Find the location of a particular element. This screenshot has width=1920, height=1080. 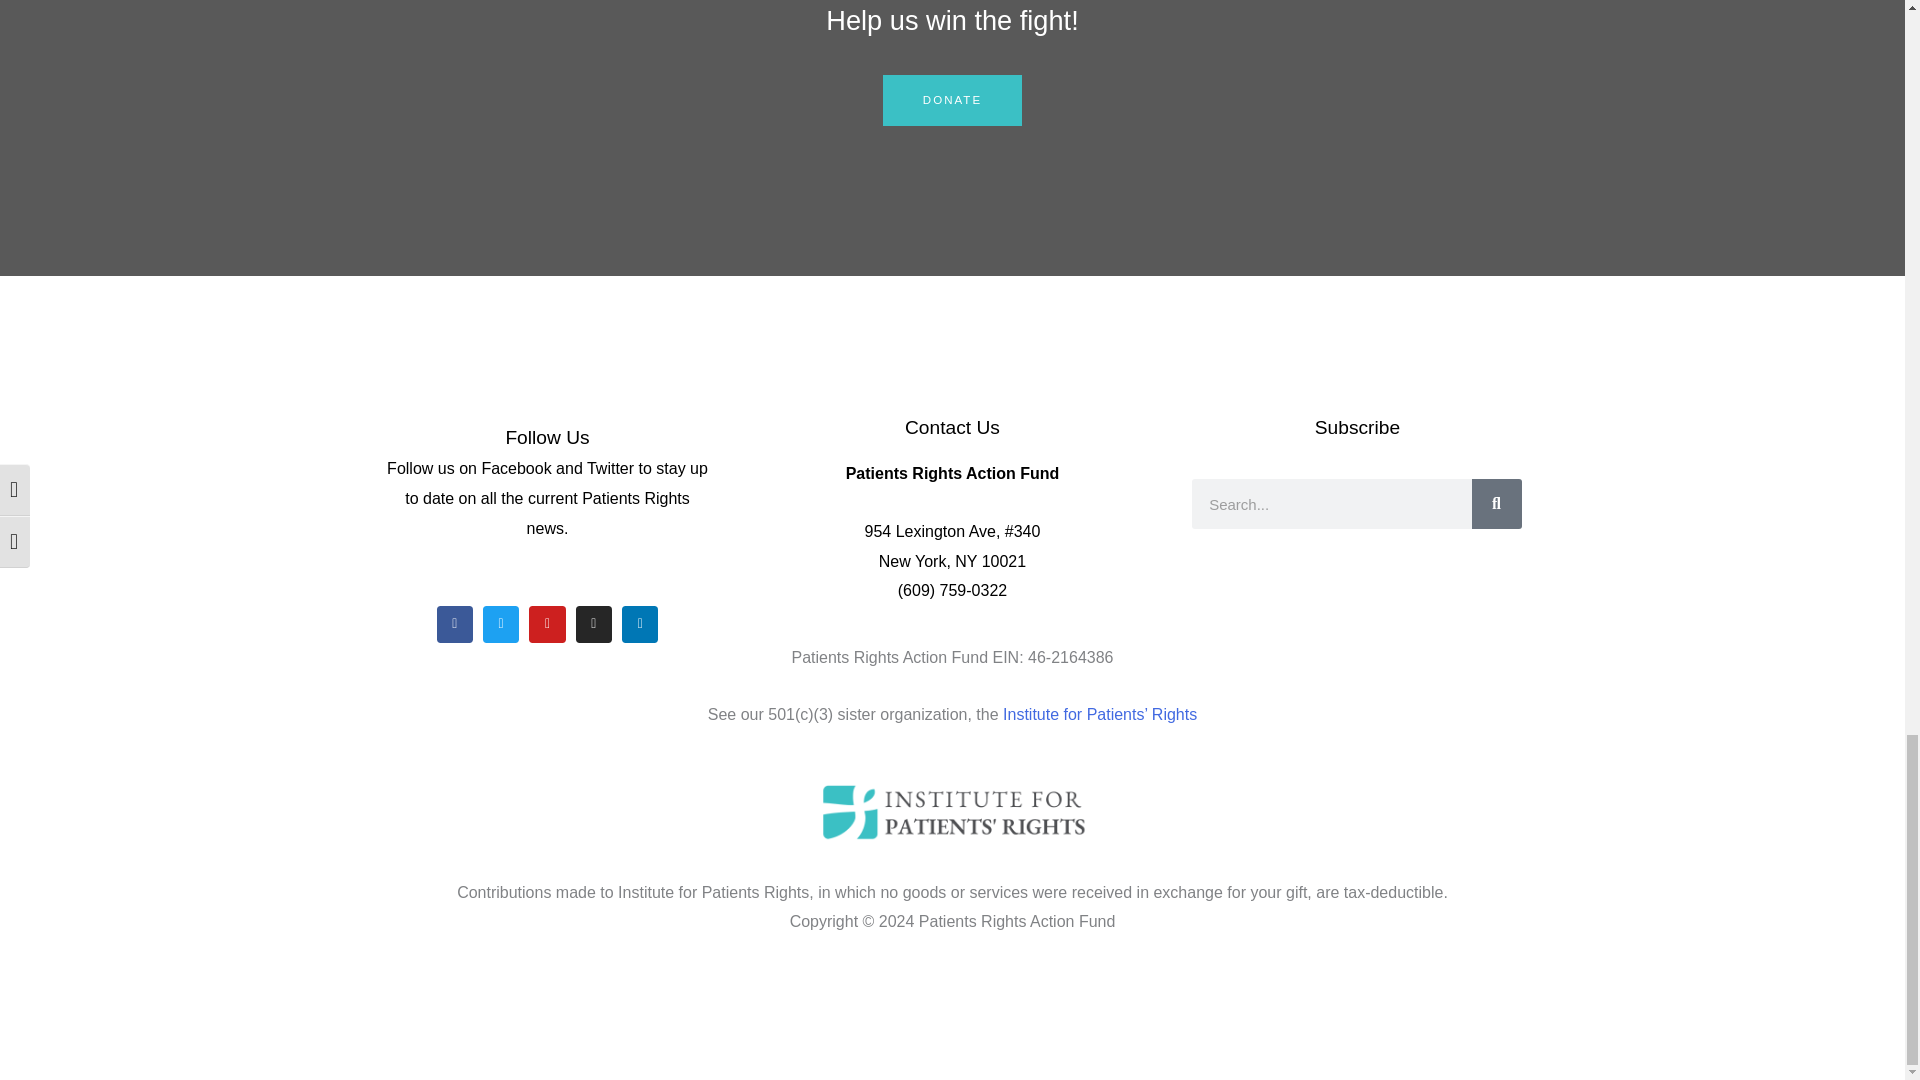

Follow Us is located at coordinates (546, 437).